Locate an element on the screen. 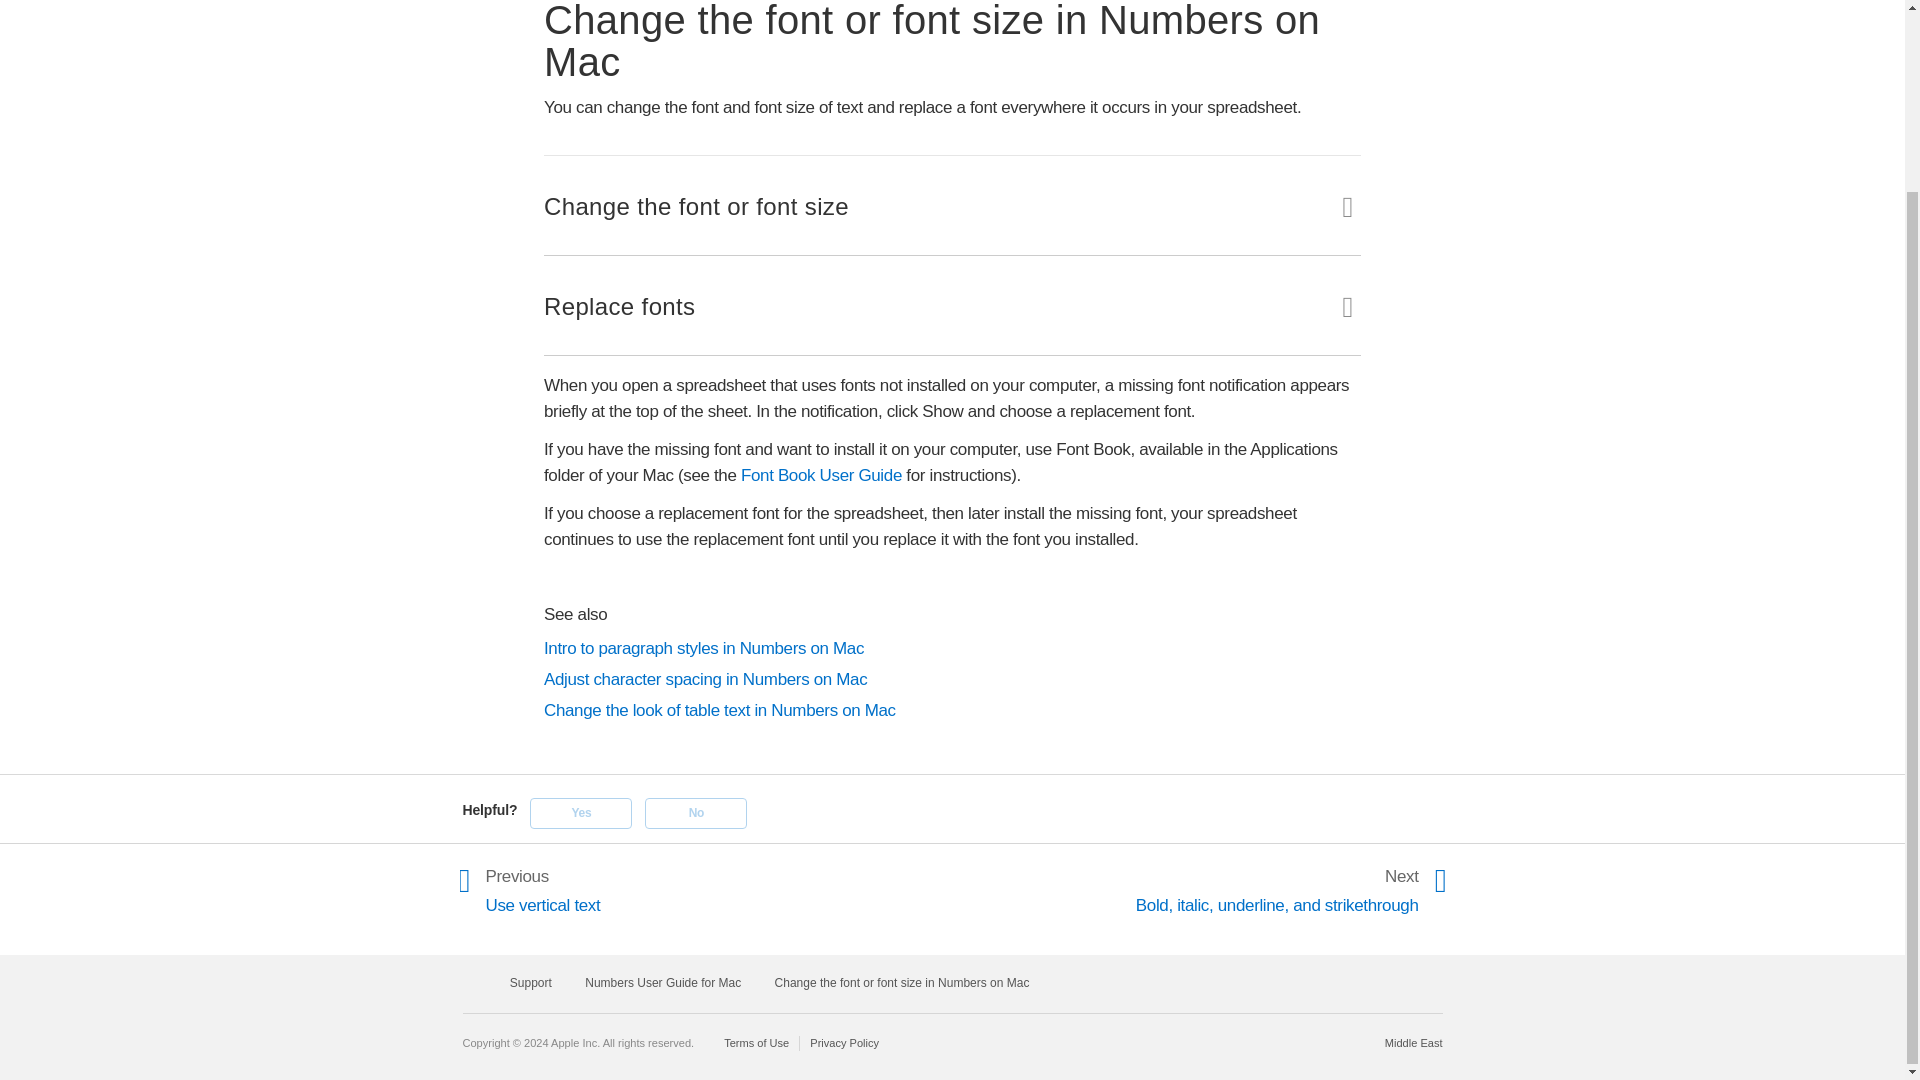 The image size is (1920, 1080). Font Book User Guide is located at coordinates (822, 474).